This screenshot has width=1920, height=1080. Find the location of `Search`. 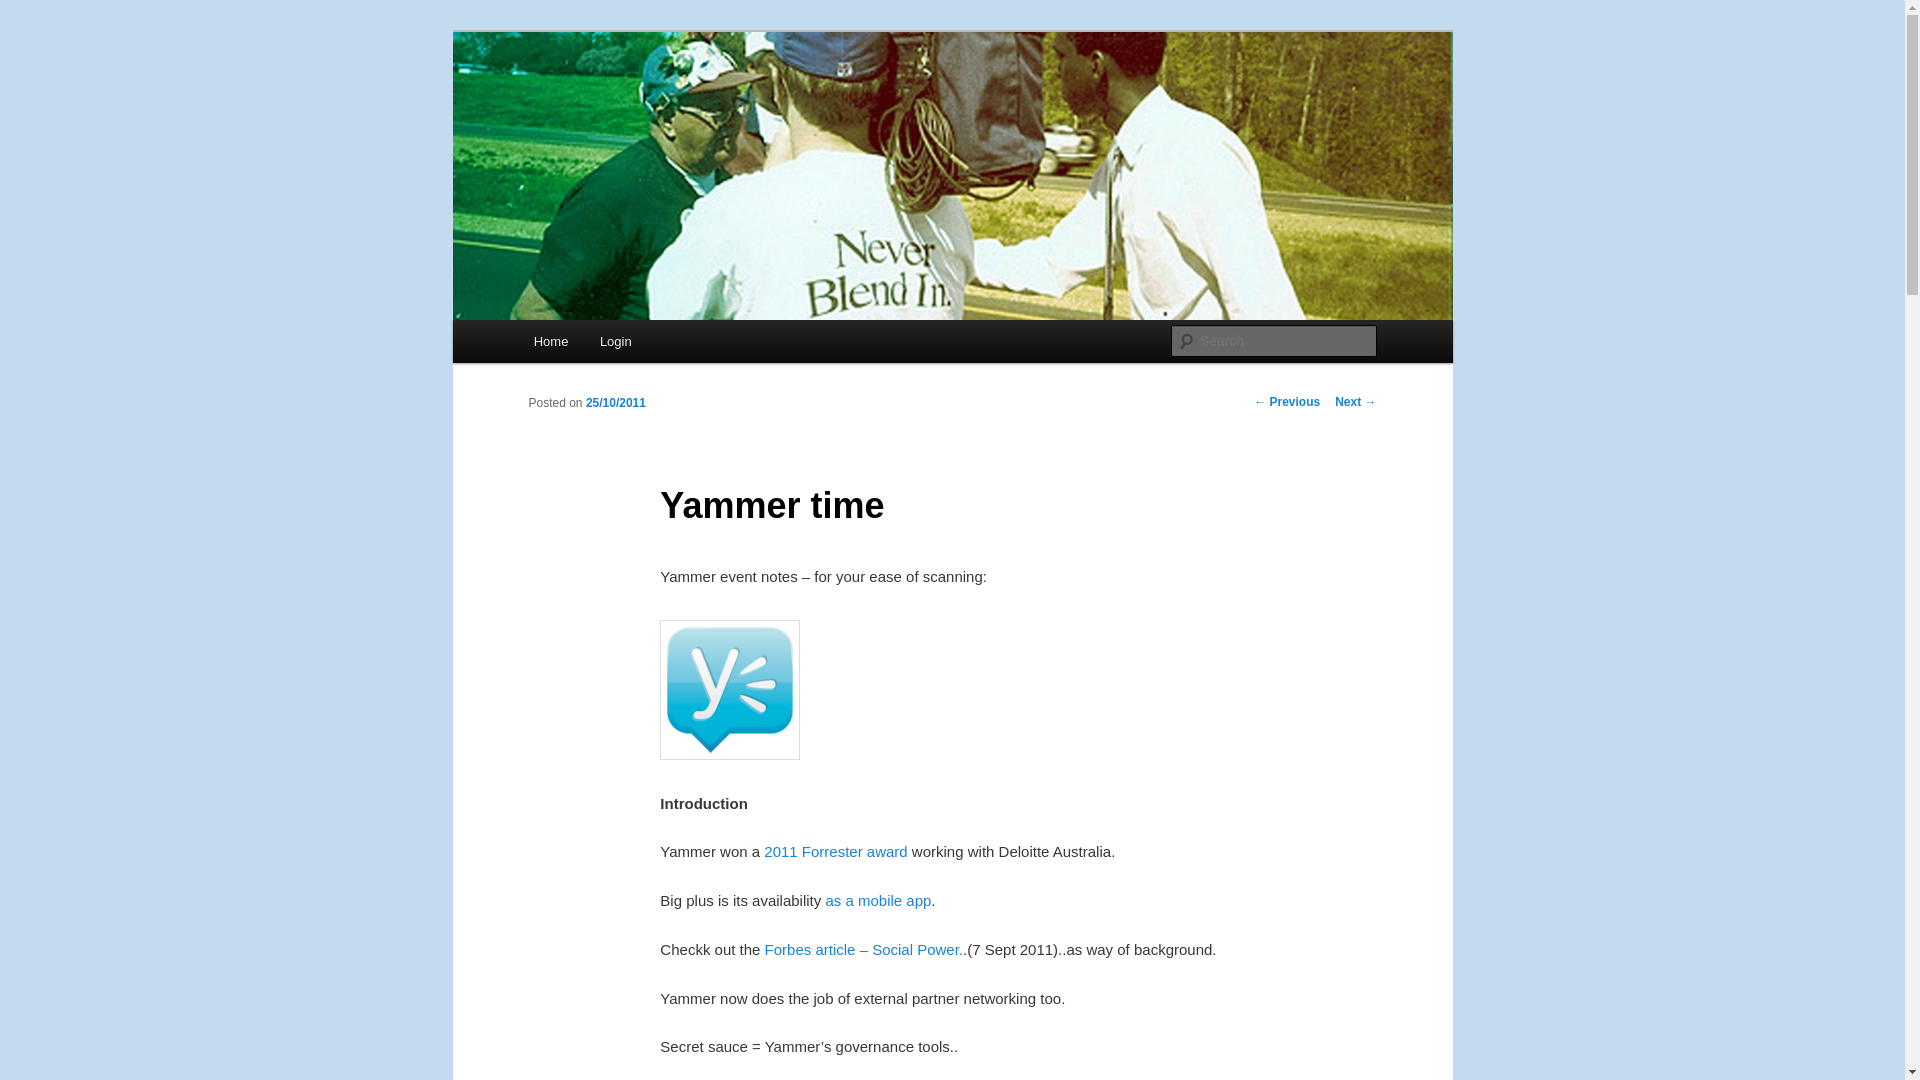

Search is located at coordinates (32, 11).